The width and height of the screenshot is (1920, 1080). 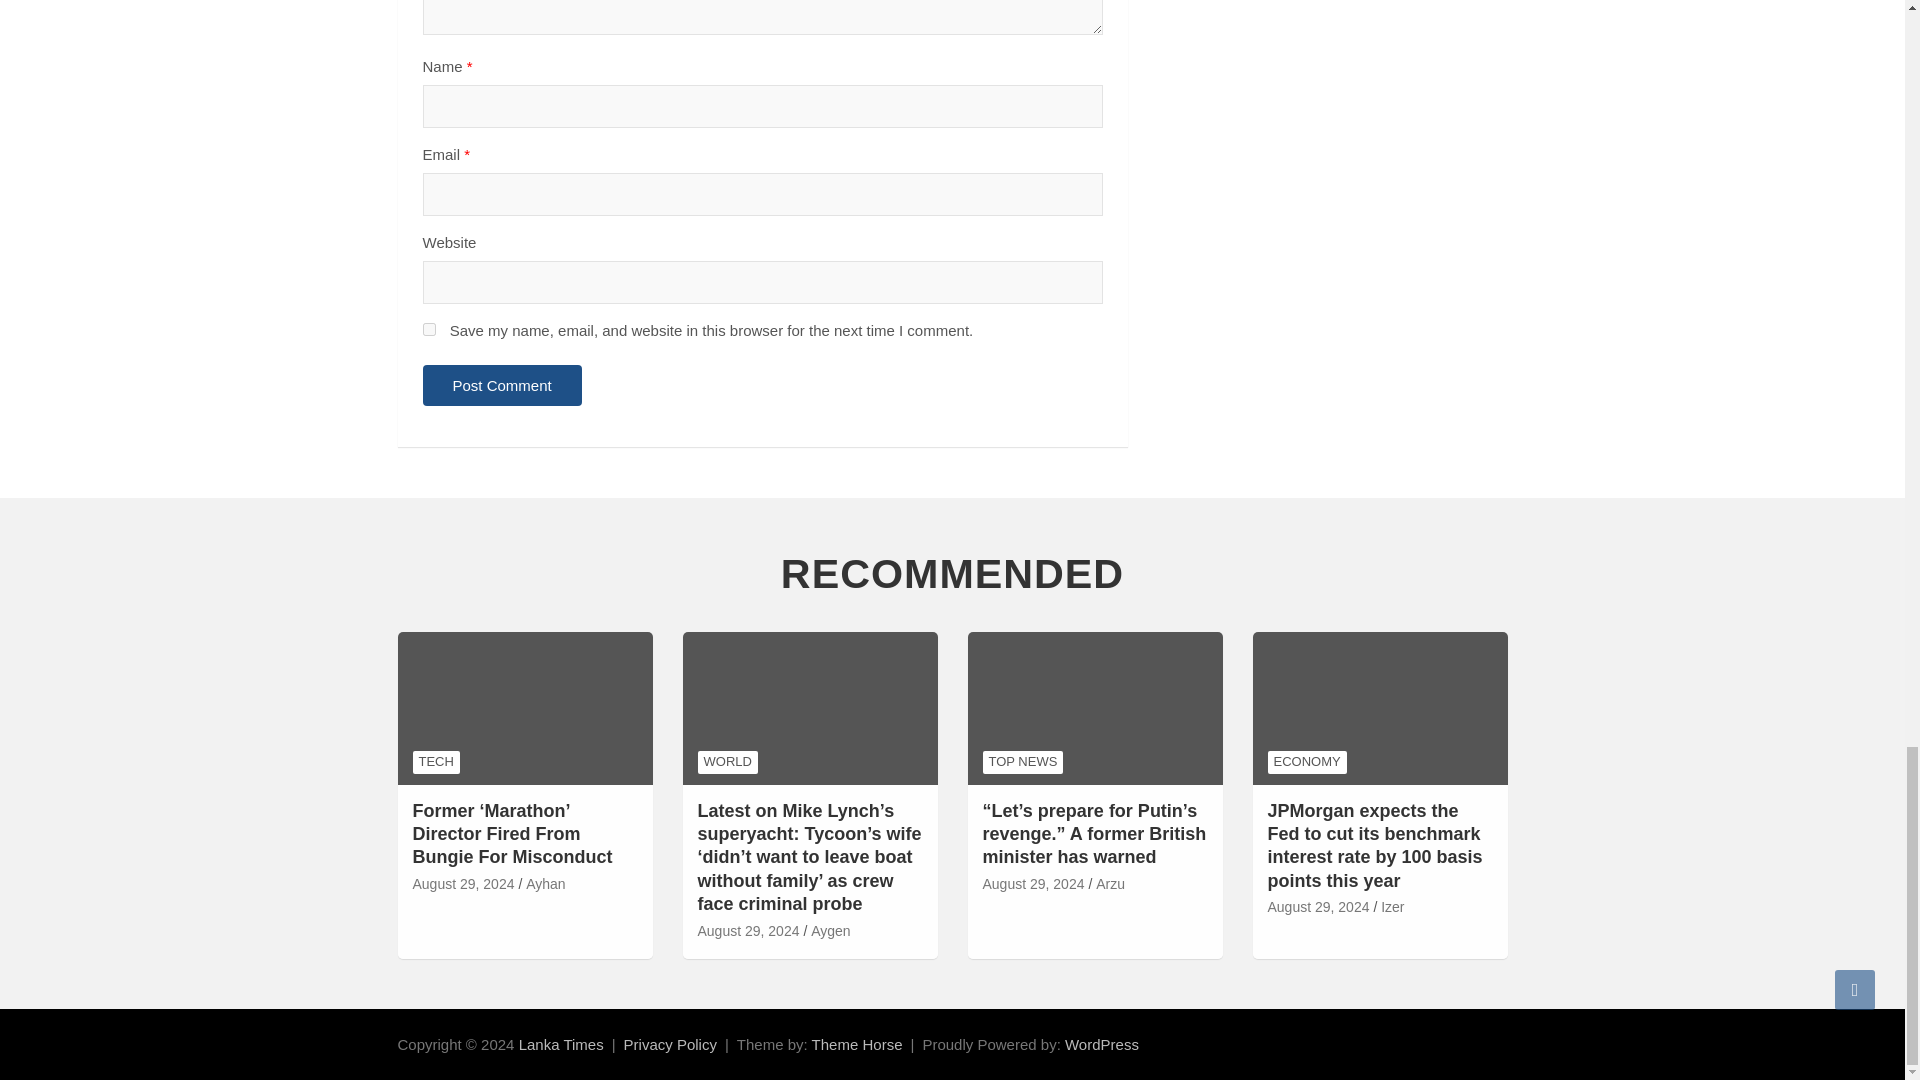 I want to click on Lanka Times, so click(x=561, y=1044).